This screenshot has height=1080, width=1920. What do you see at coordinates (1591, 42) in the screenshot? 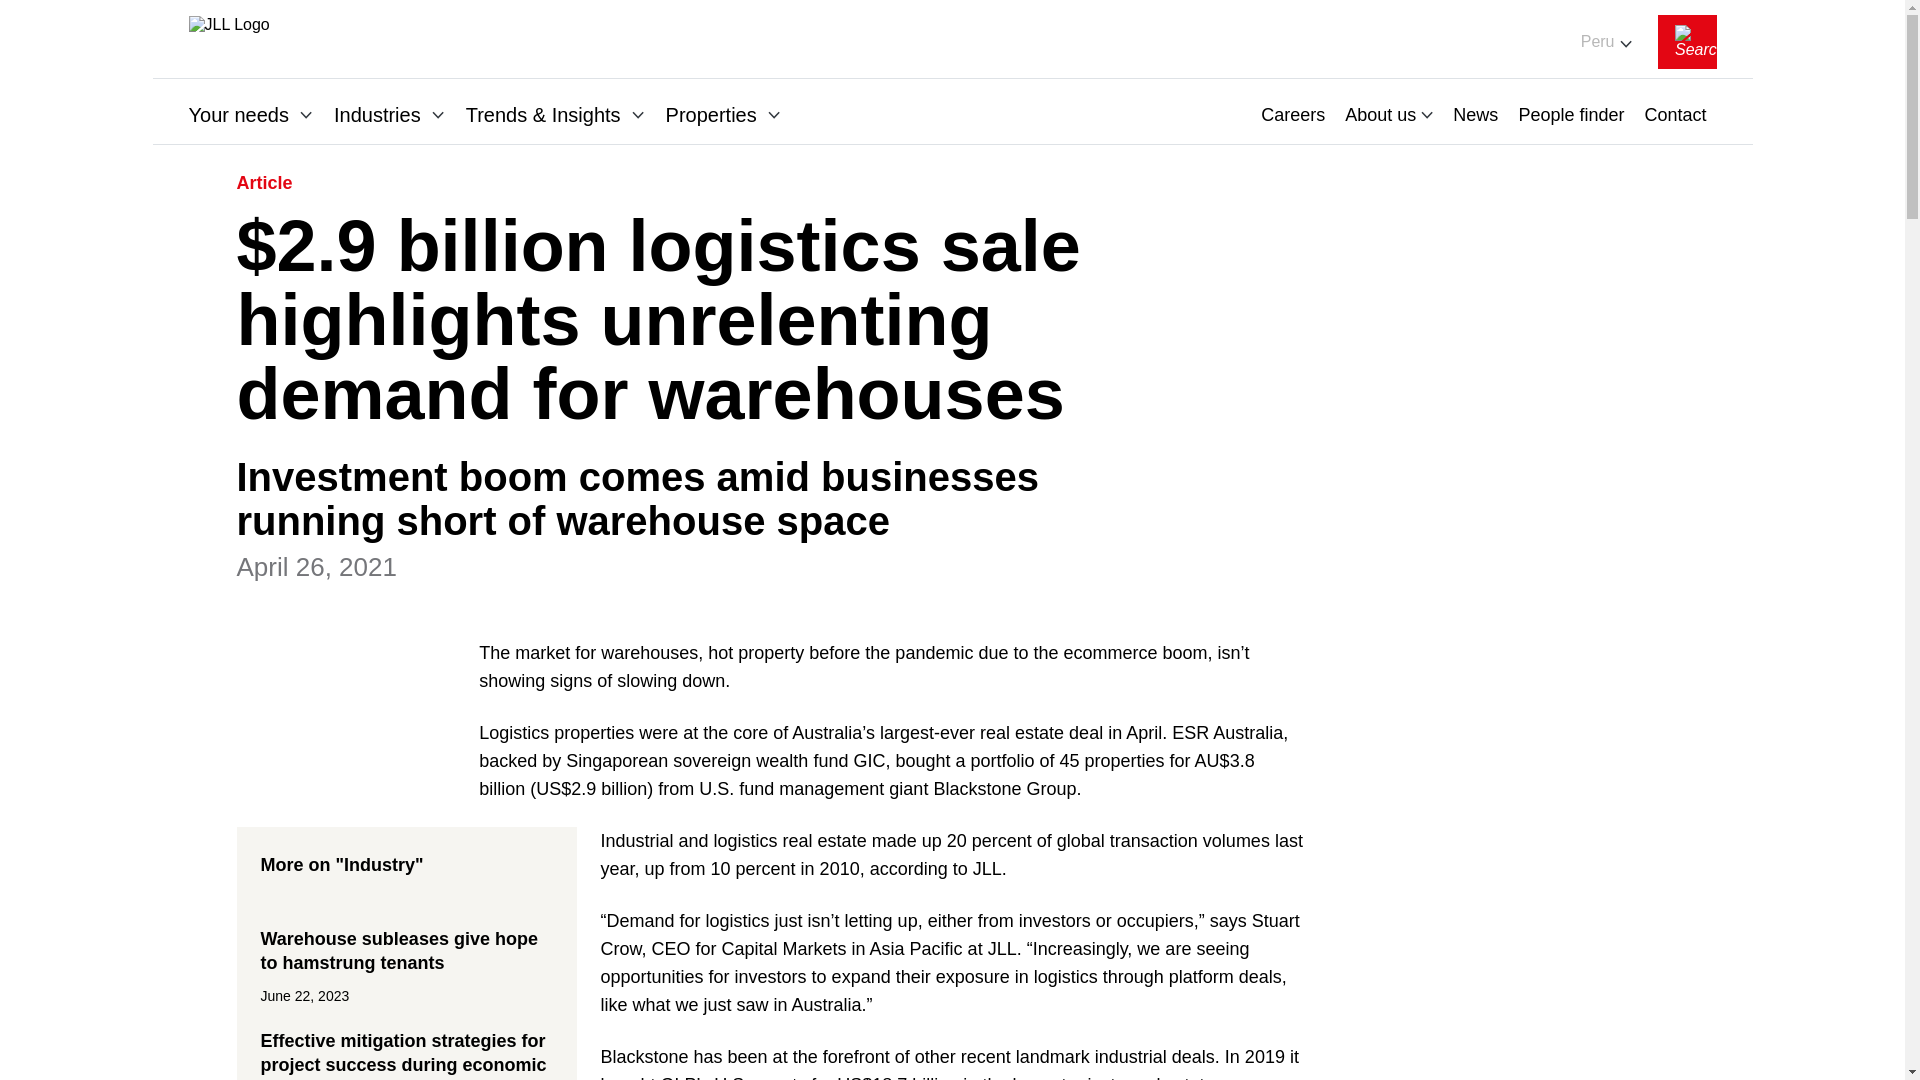
I see `Peru` at bounding box center [1591, 42].